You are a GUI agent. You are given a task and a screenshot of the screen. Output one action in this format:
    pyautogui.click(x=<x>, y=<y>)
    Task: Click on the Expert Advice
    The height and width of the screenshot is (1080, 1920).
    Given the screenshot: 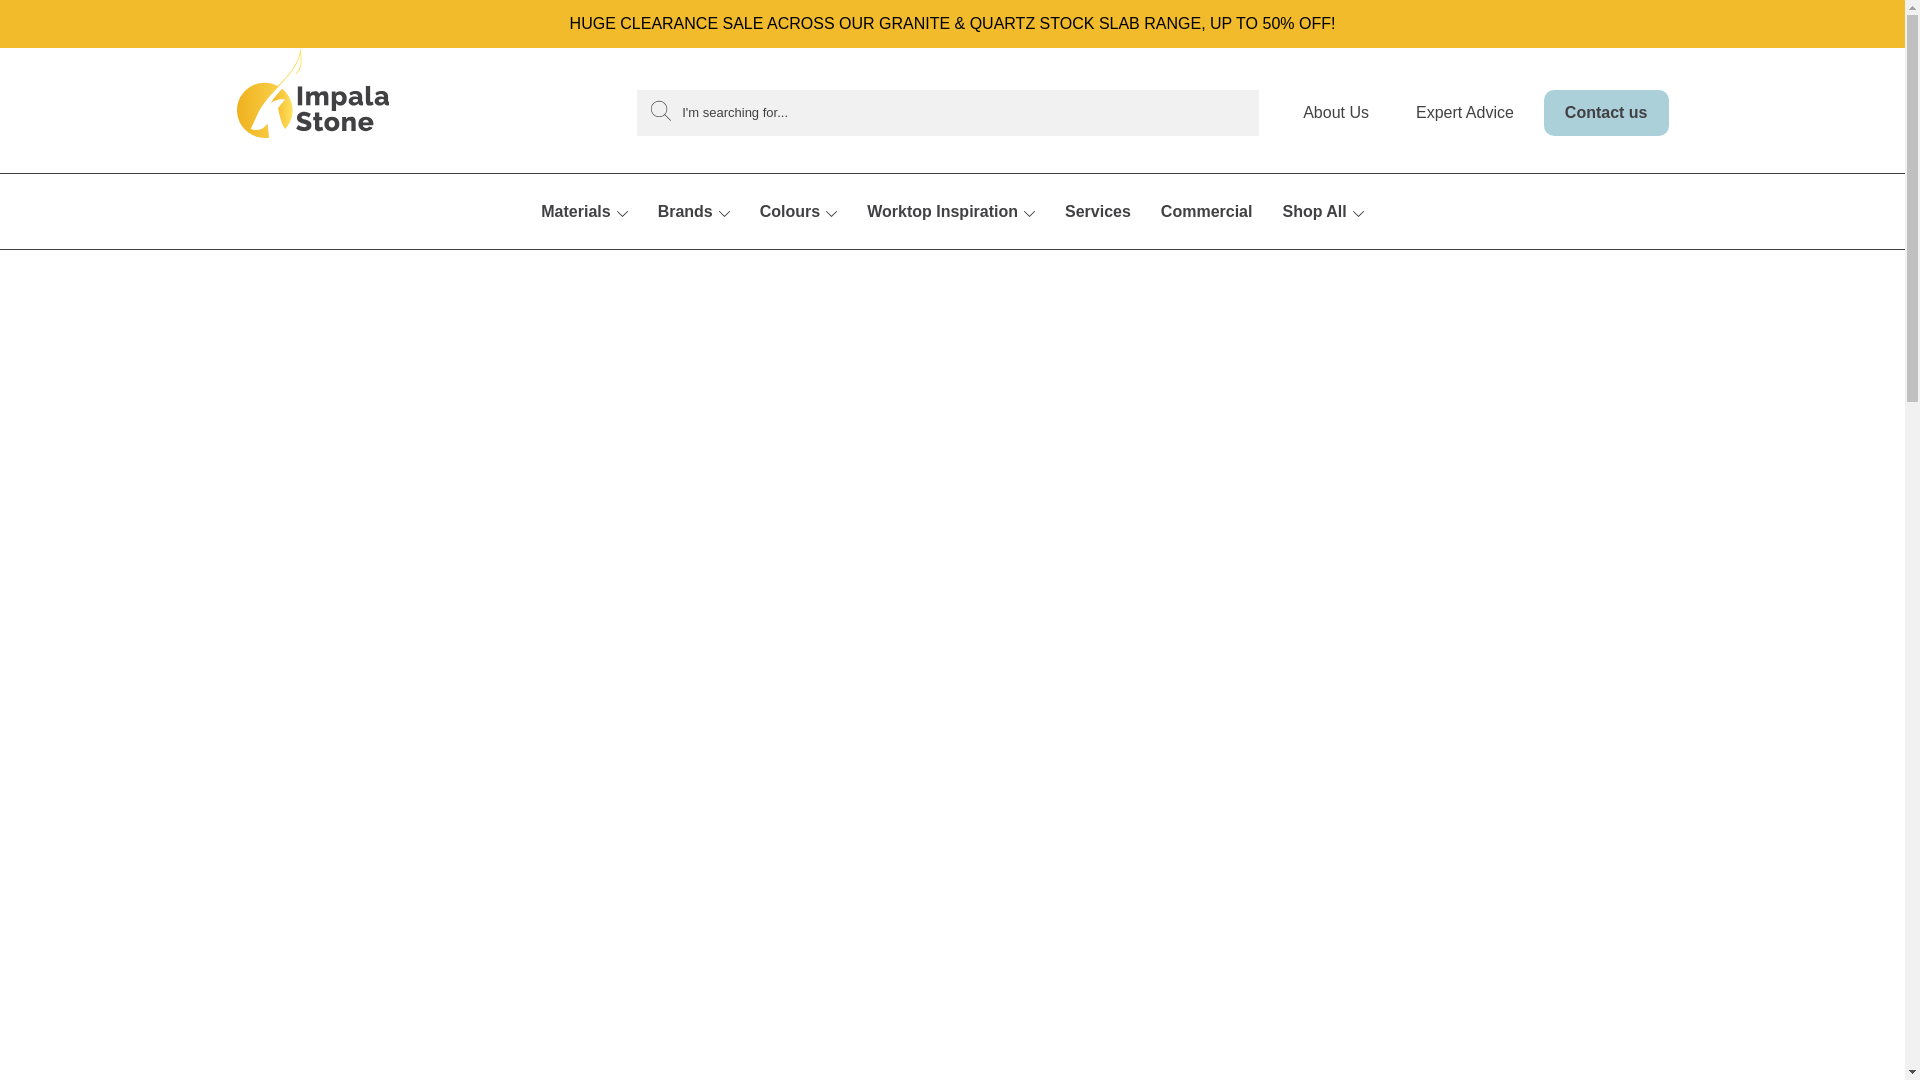 What is the action you would take?
    pyautogui.click(x=1465, y=112)
    